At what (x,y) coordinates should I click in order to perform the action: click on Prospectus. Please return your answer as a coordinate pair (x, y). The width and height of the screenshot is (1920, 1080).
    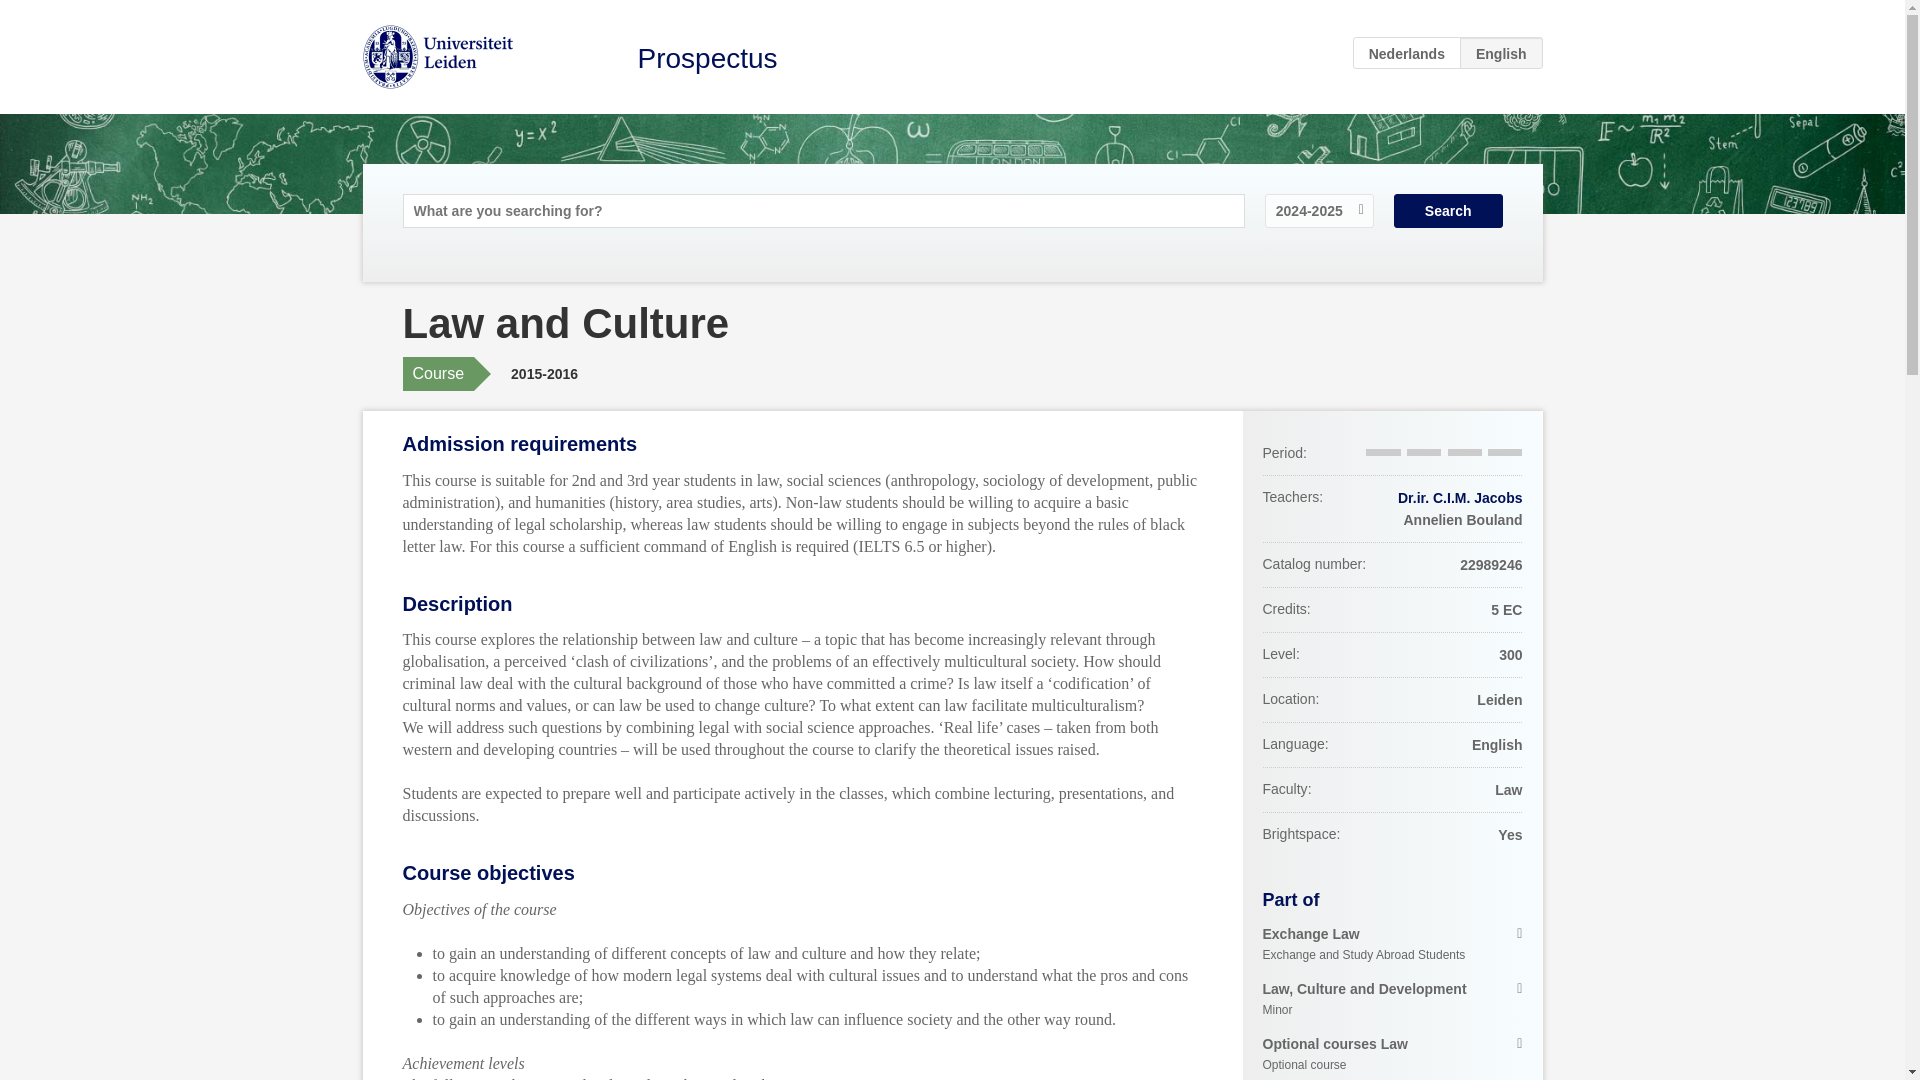
    Looking at the image, I should click on (1392, 944).